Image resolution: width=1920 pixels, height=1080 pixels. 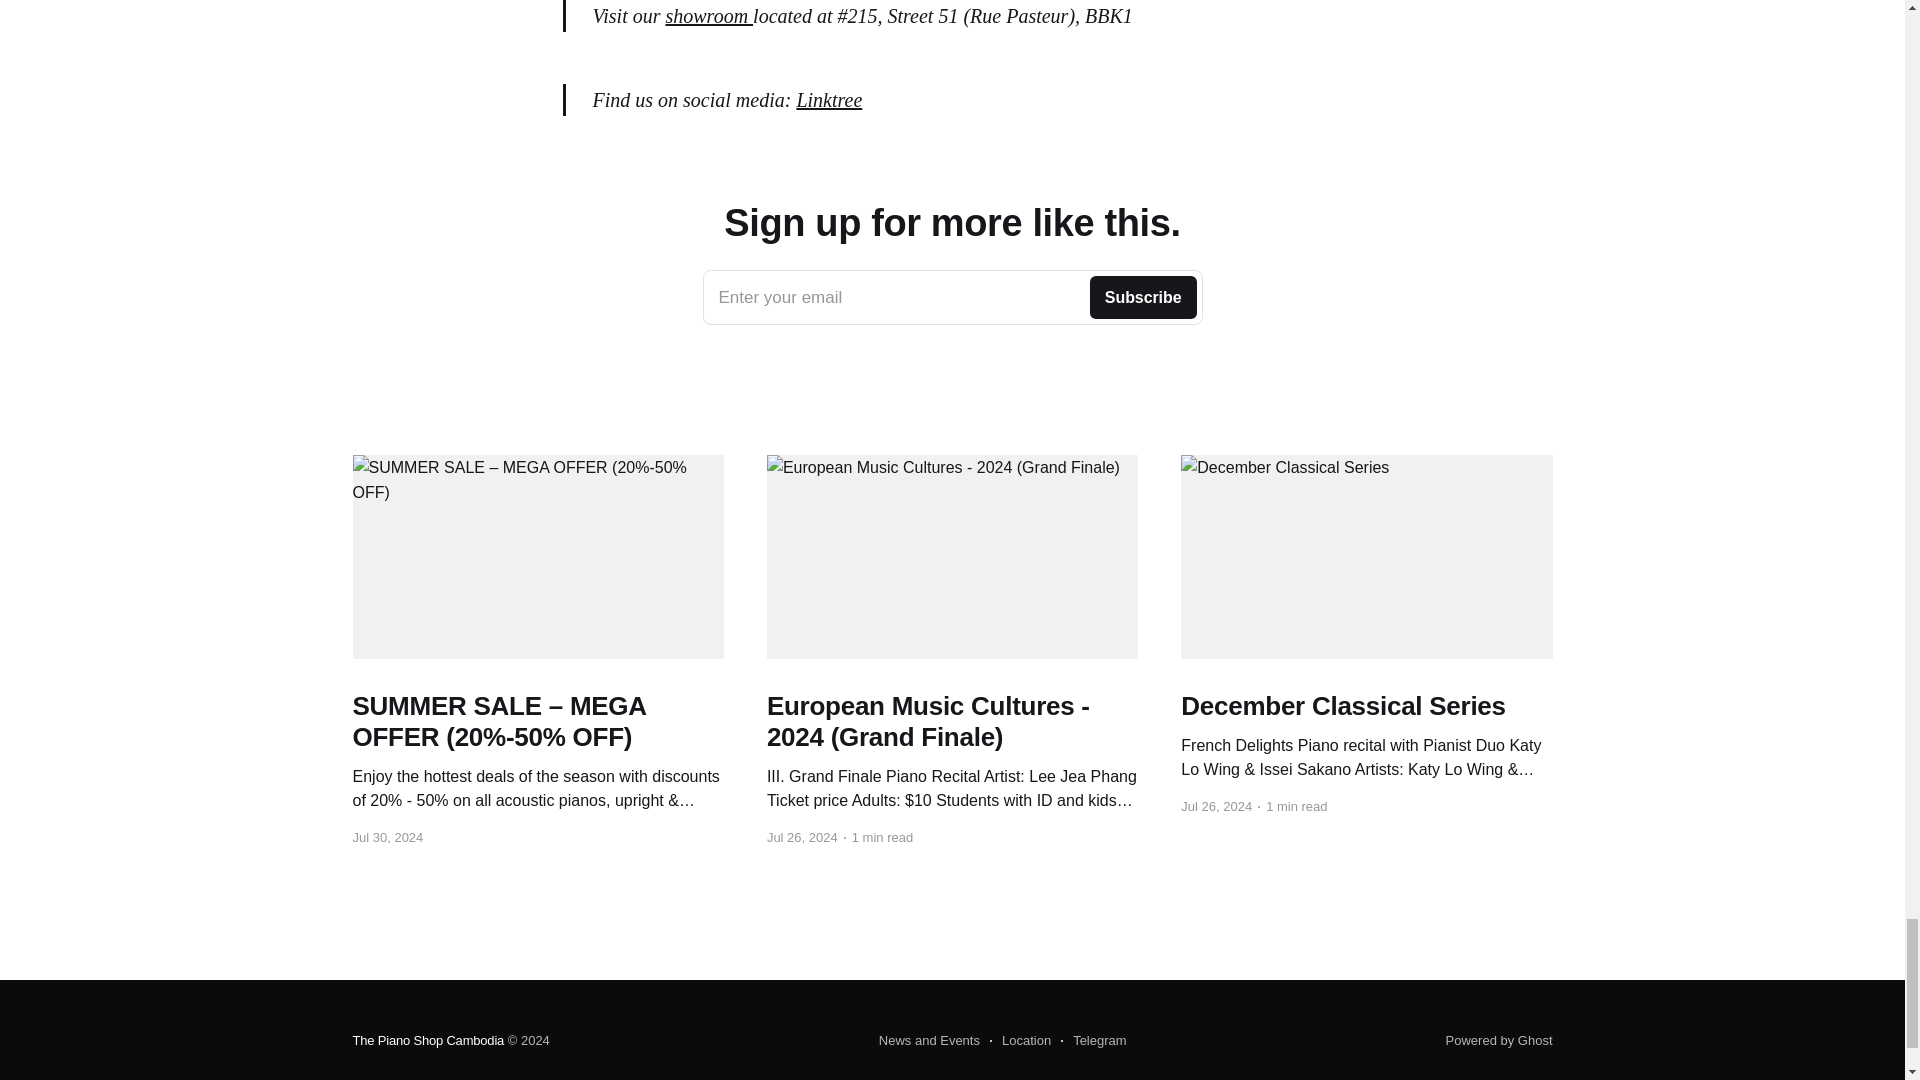 What do you see at coordinates (1020, 1041) in the screenshot?
I see `Location` at bounding box center [1020, 1041].